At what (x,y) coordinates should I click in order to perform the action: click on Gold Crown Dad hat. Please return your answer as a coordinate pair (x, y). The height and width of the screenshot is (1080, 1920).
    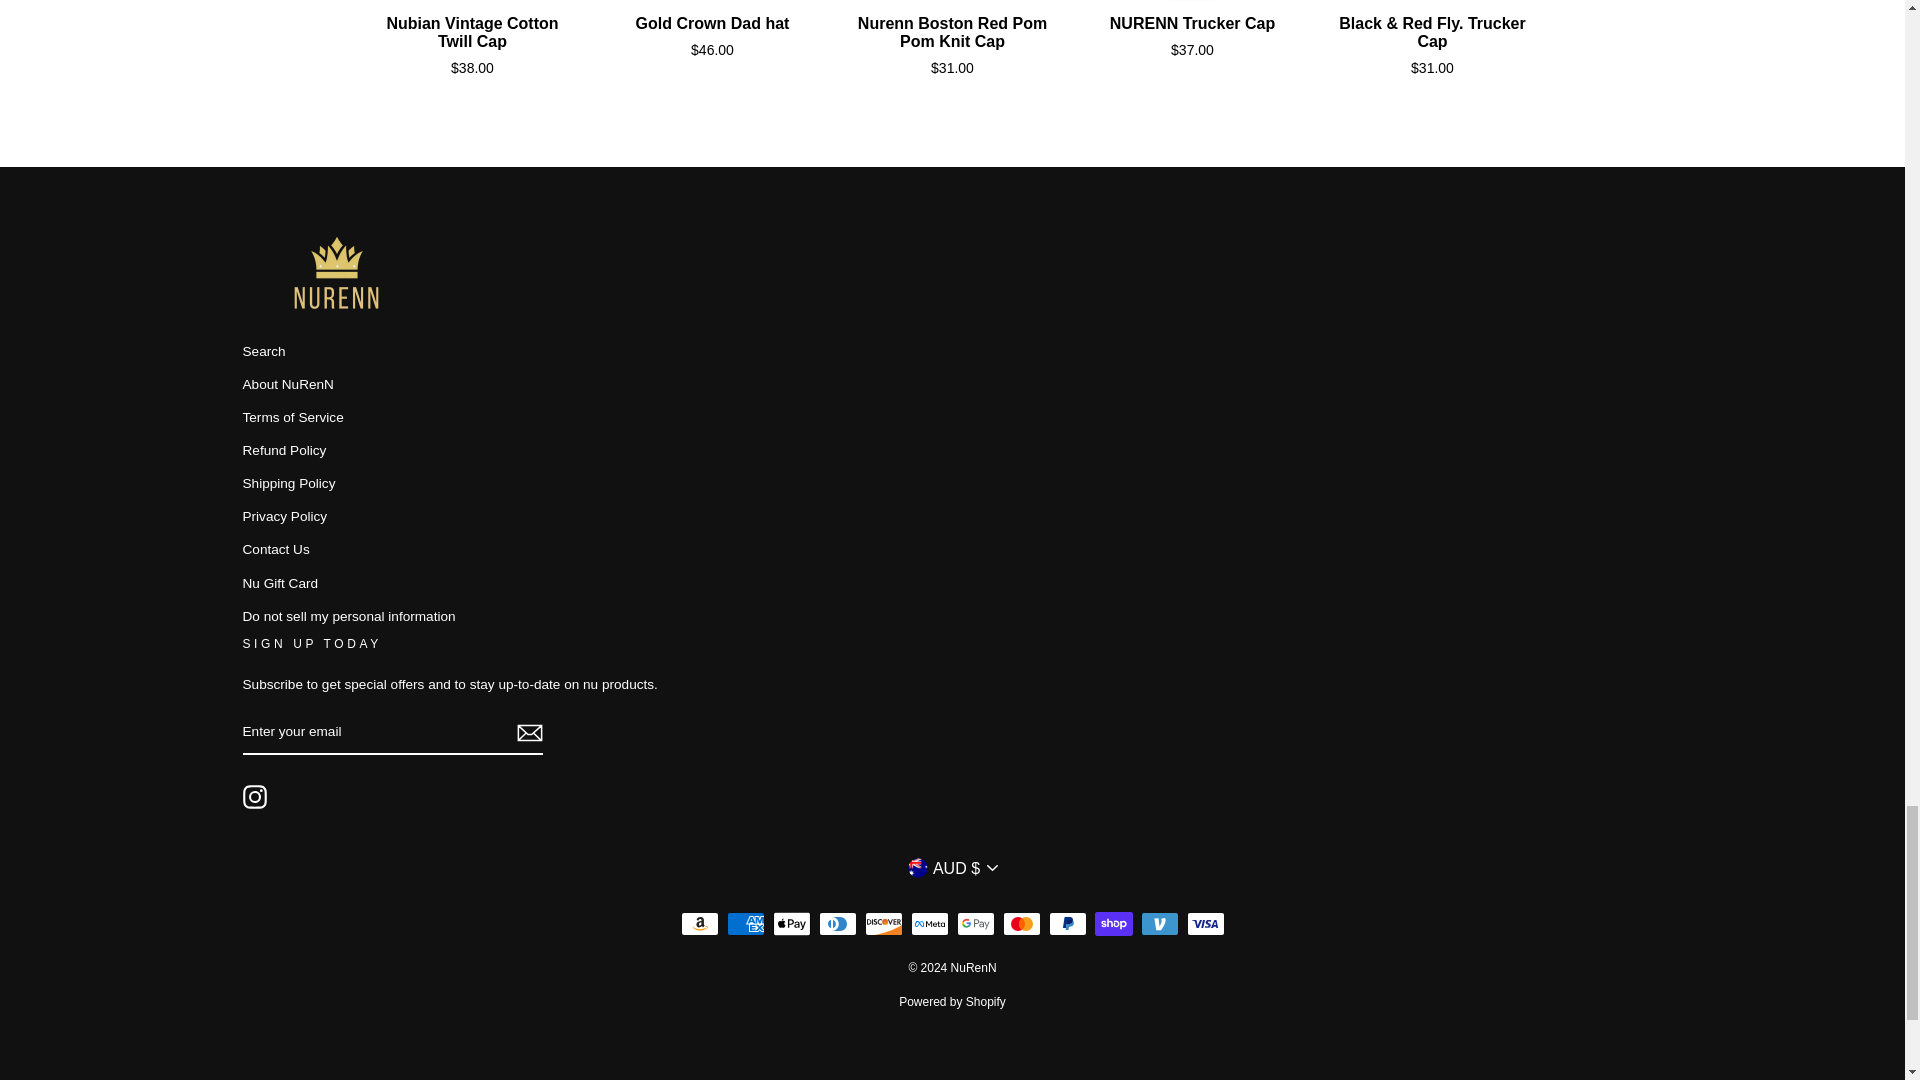
    Looking at the image, I should click on (713, 3).